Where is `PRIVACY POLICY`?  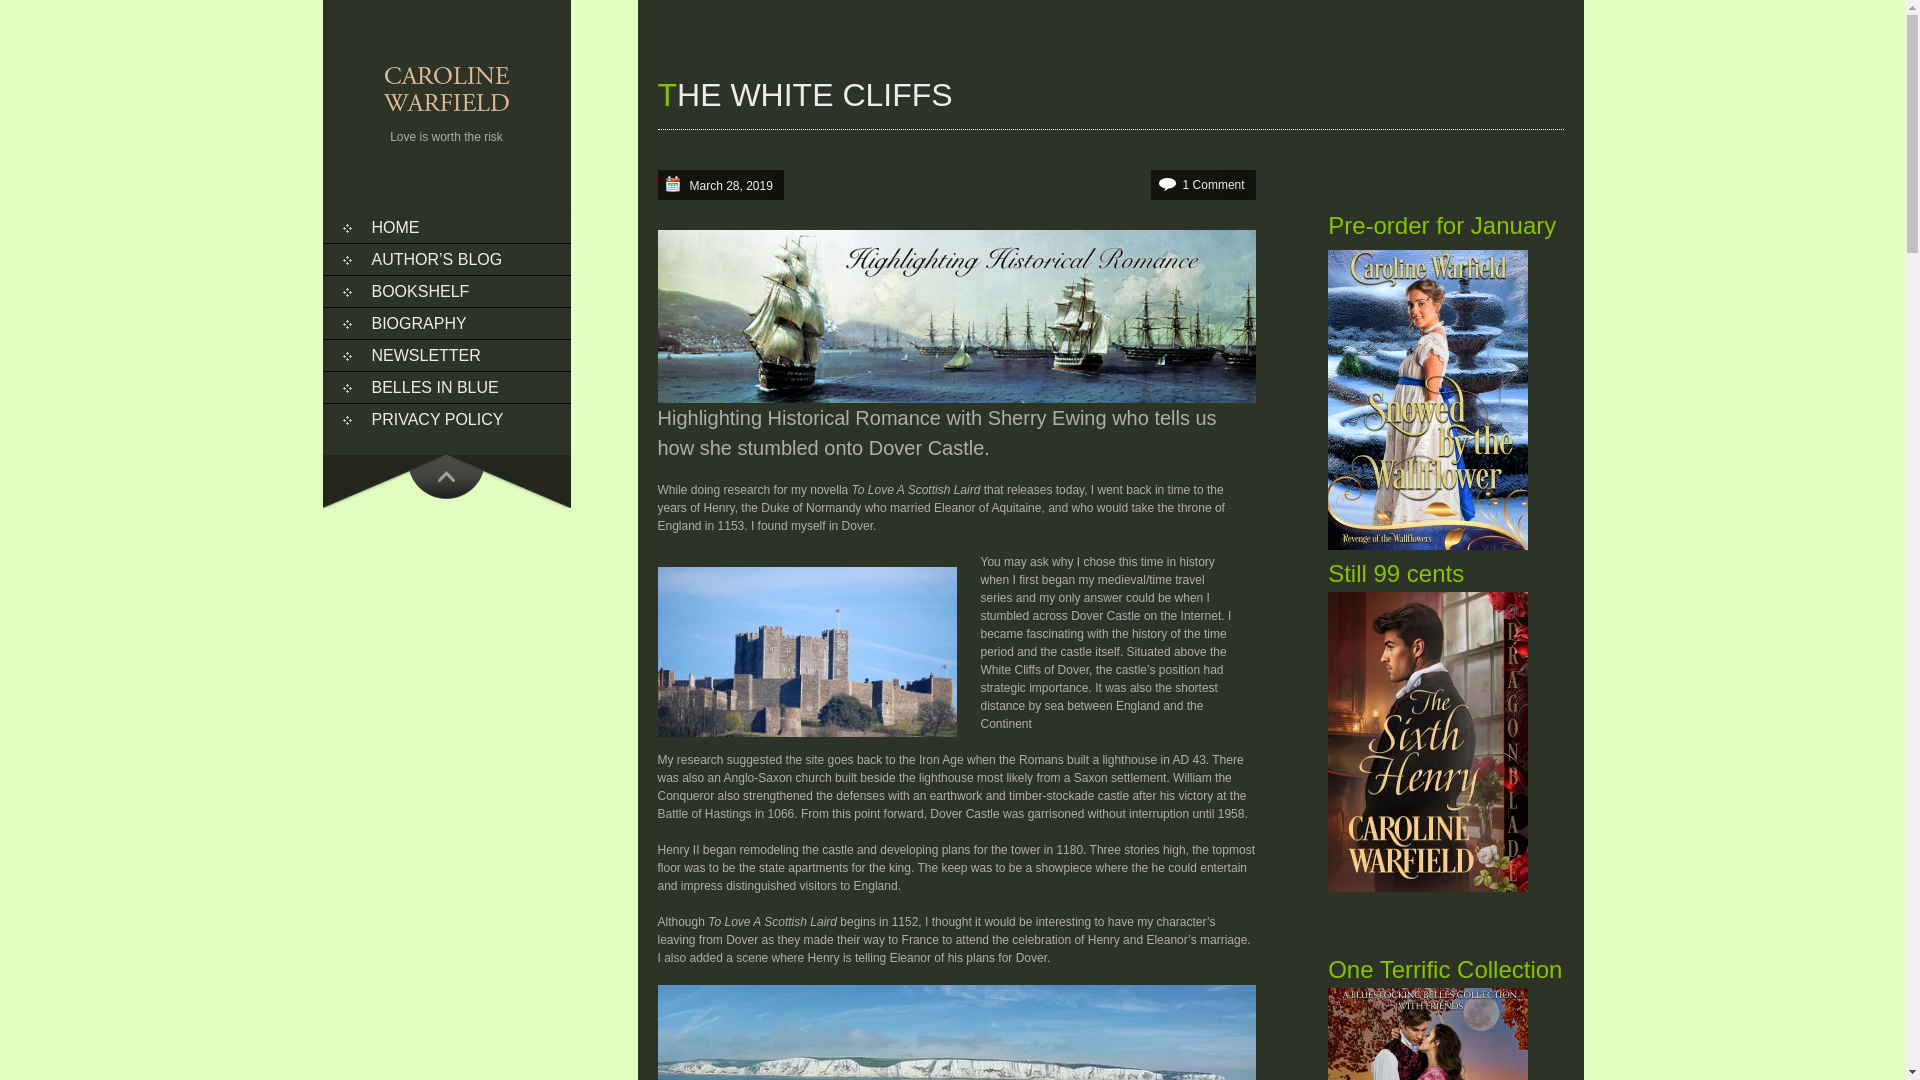 PRIVACY POLICY is located at coordinates (446, 420).